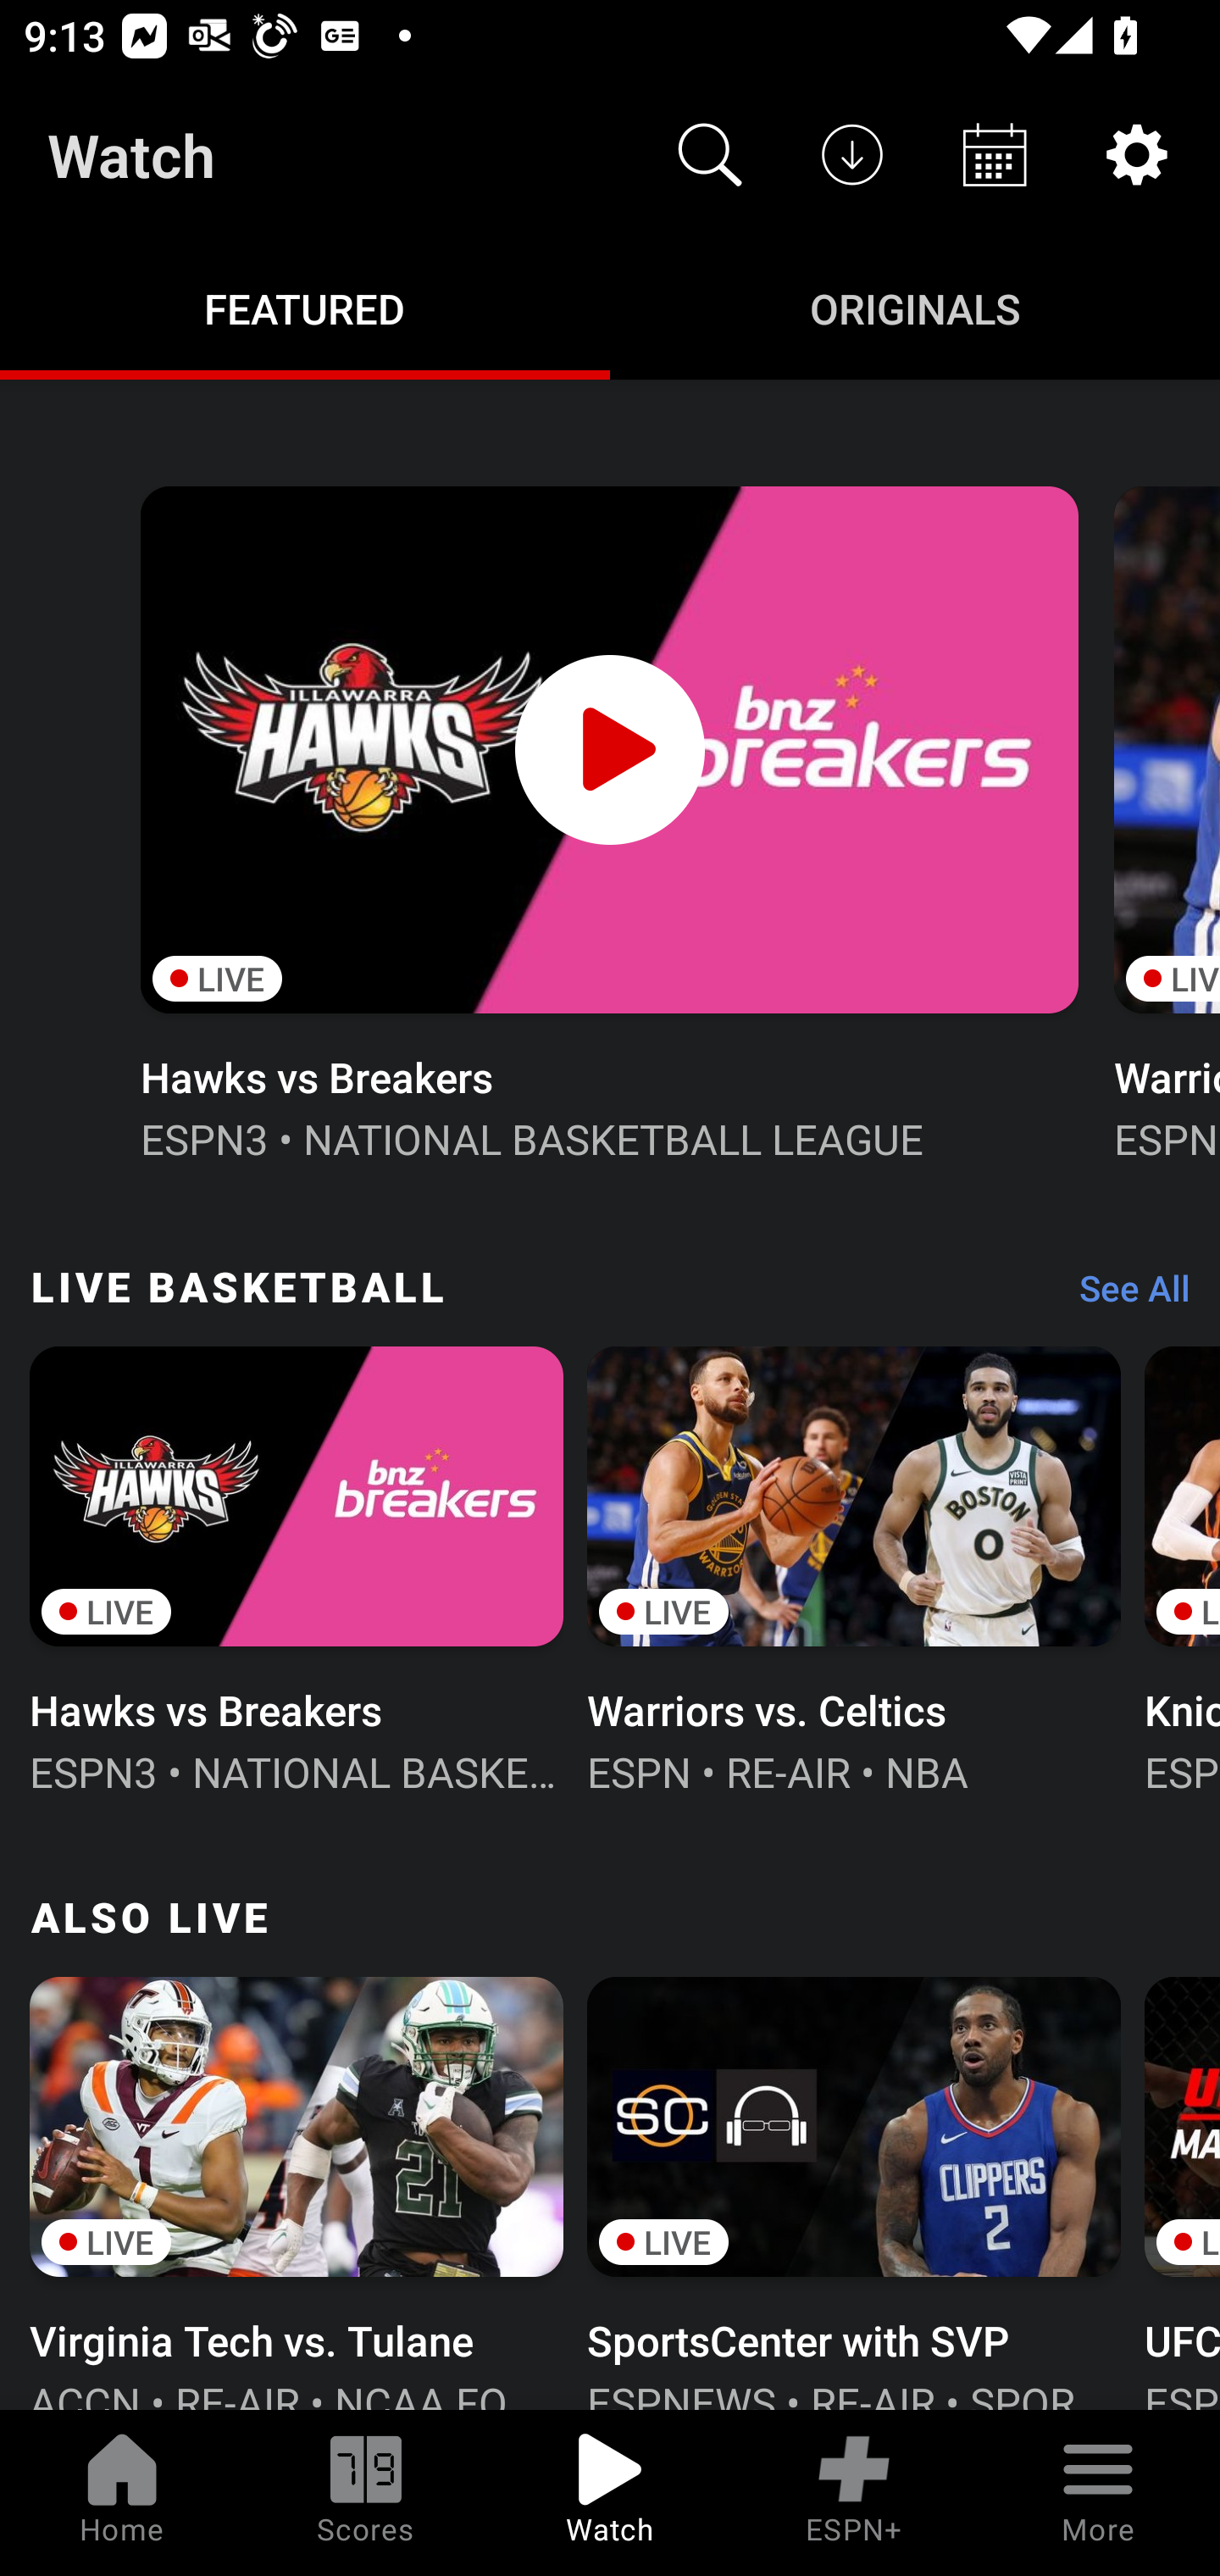 This screenshot has width=1220, height=2576. What do you see at coordinates (915, 307) in the screenshot?
I see `Originals ORIGINALS` at bounding box center [915, 307].